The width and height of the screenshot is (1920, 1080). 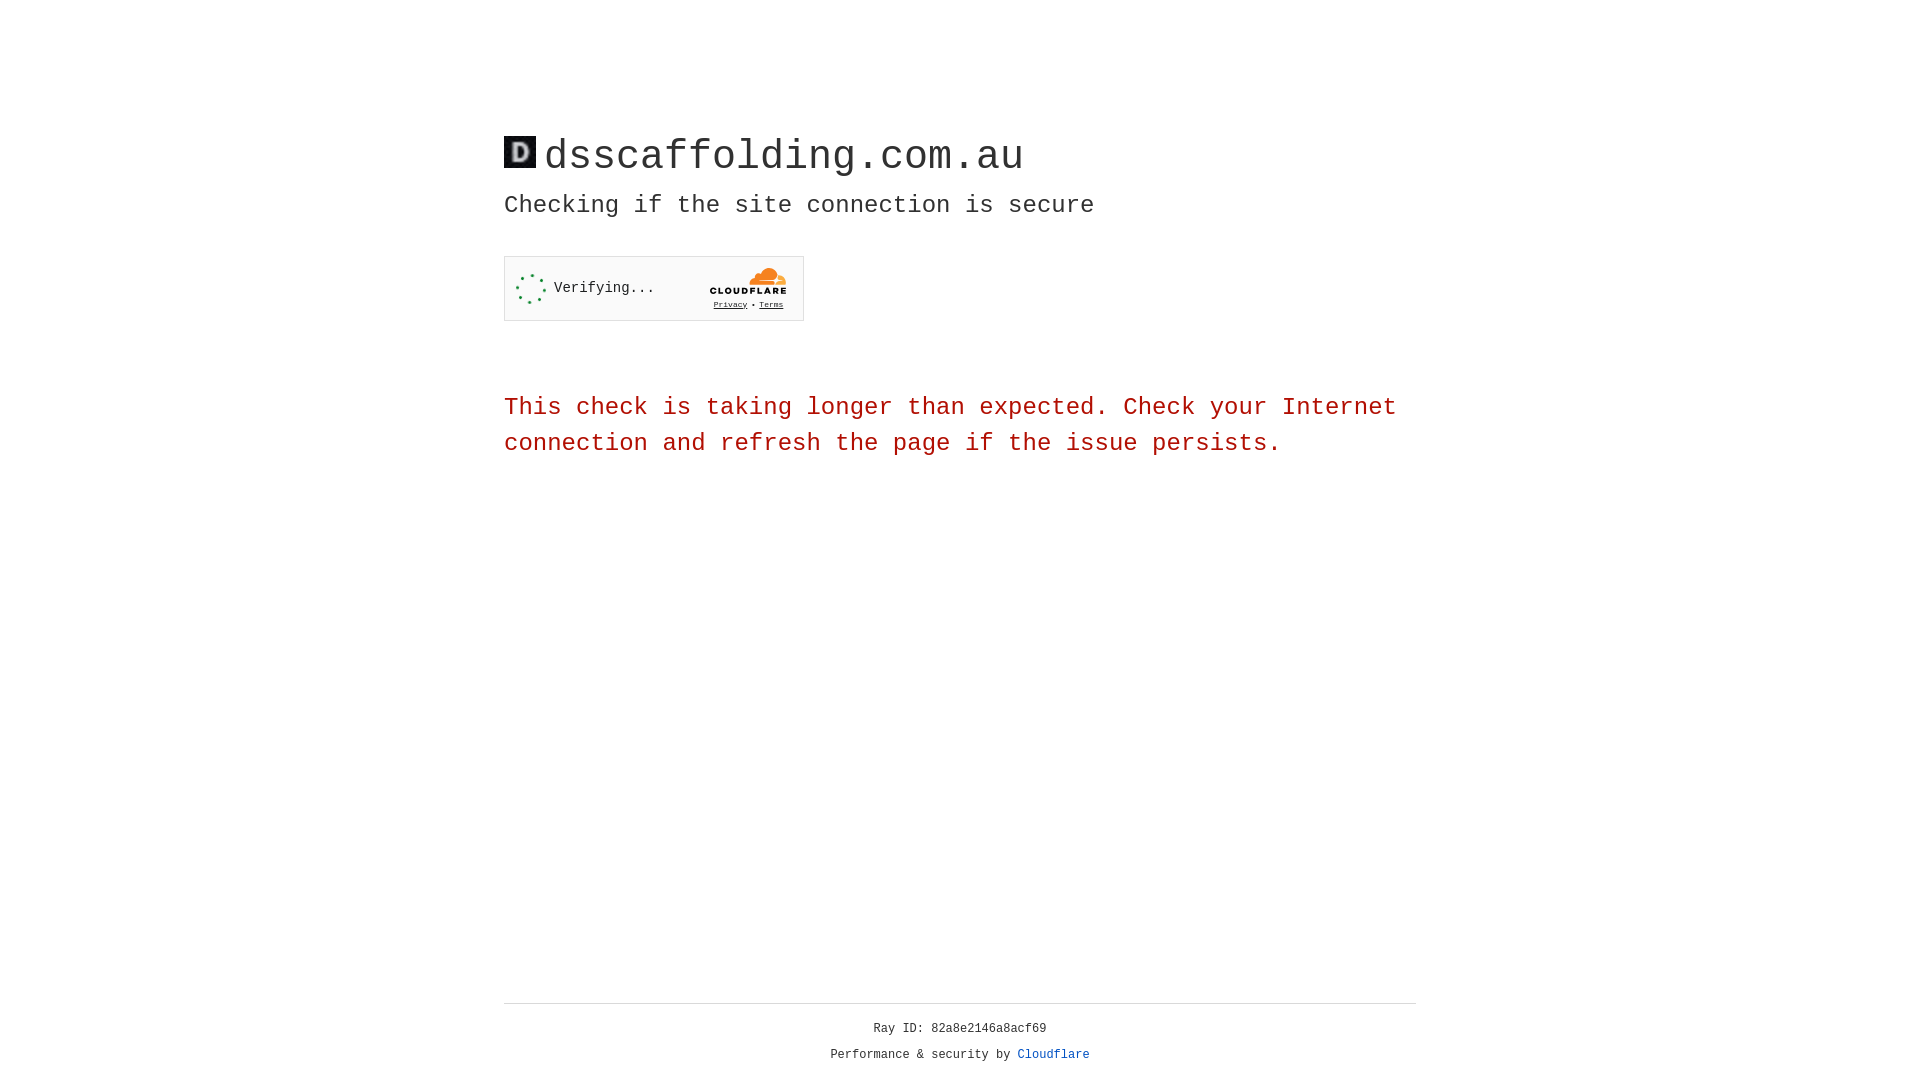 I want to click on Widget containing a Cloudflare security challenge, so click(x=654, y=288).